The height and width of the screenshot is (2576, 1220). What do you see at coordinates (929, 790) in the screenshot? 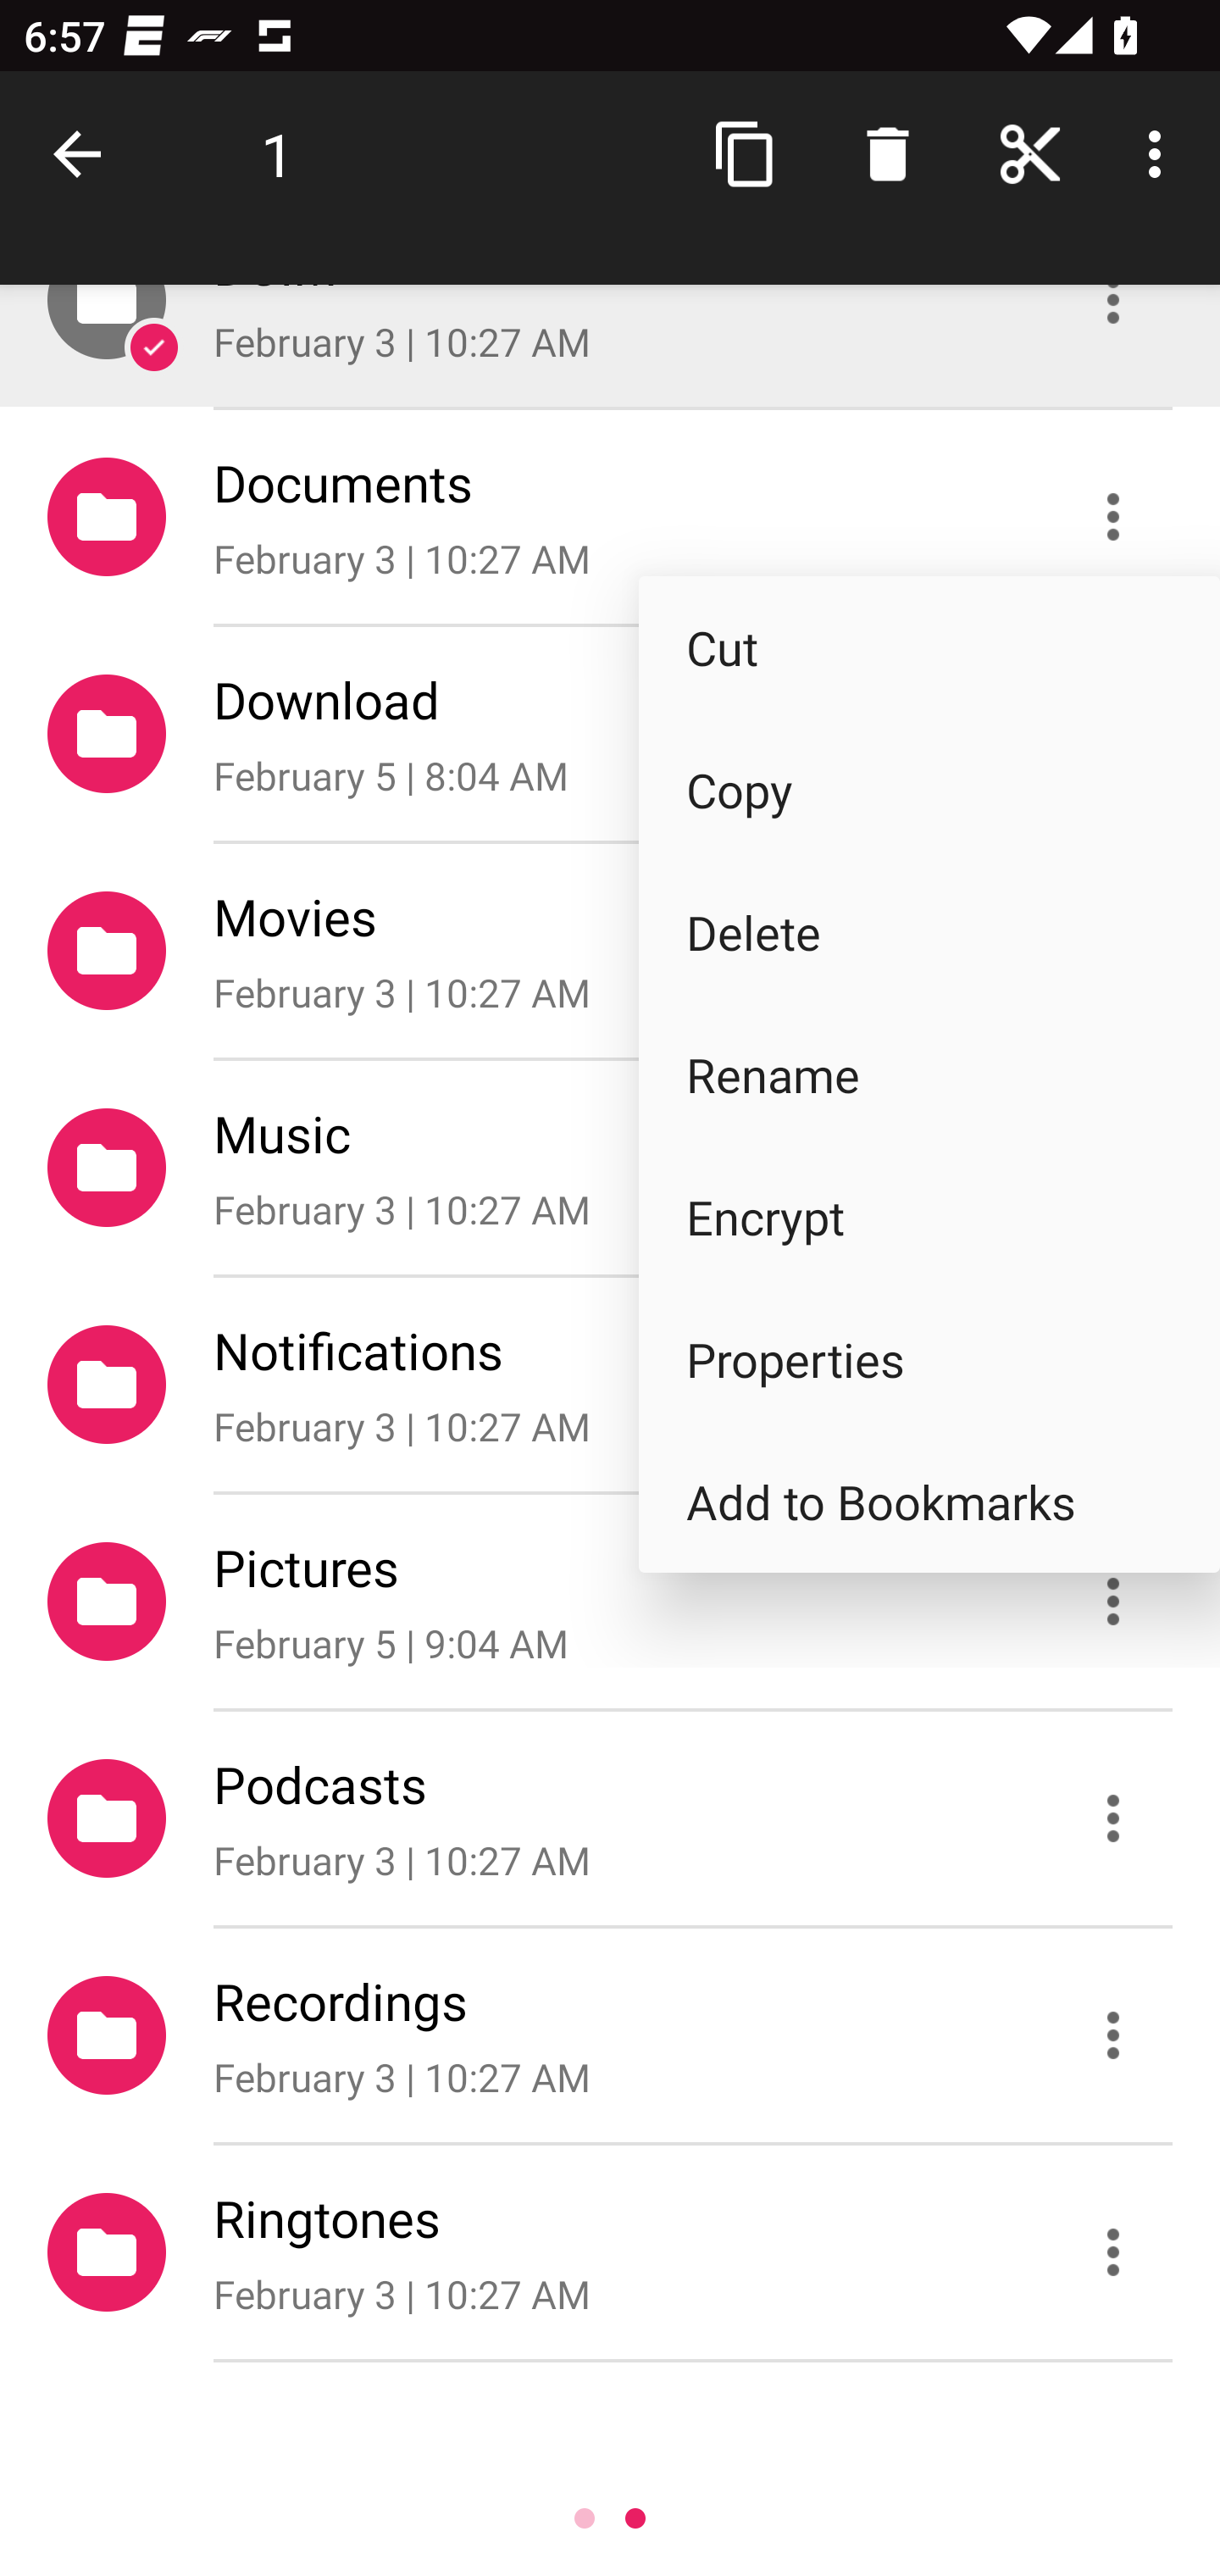
I see `Copy` at bounding box center [929, 790].